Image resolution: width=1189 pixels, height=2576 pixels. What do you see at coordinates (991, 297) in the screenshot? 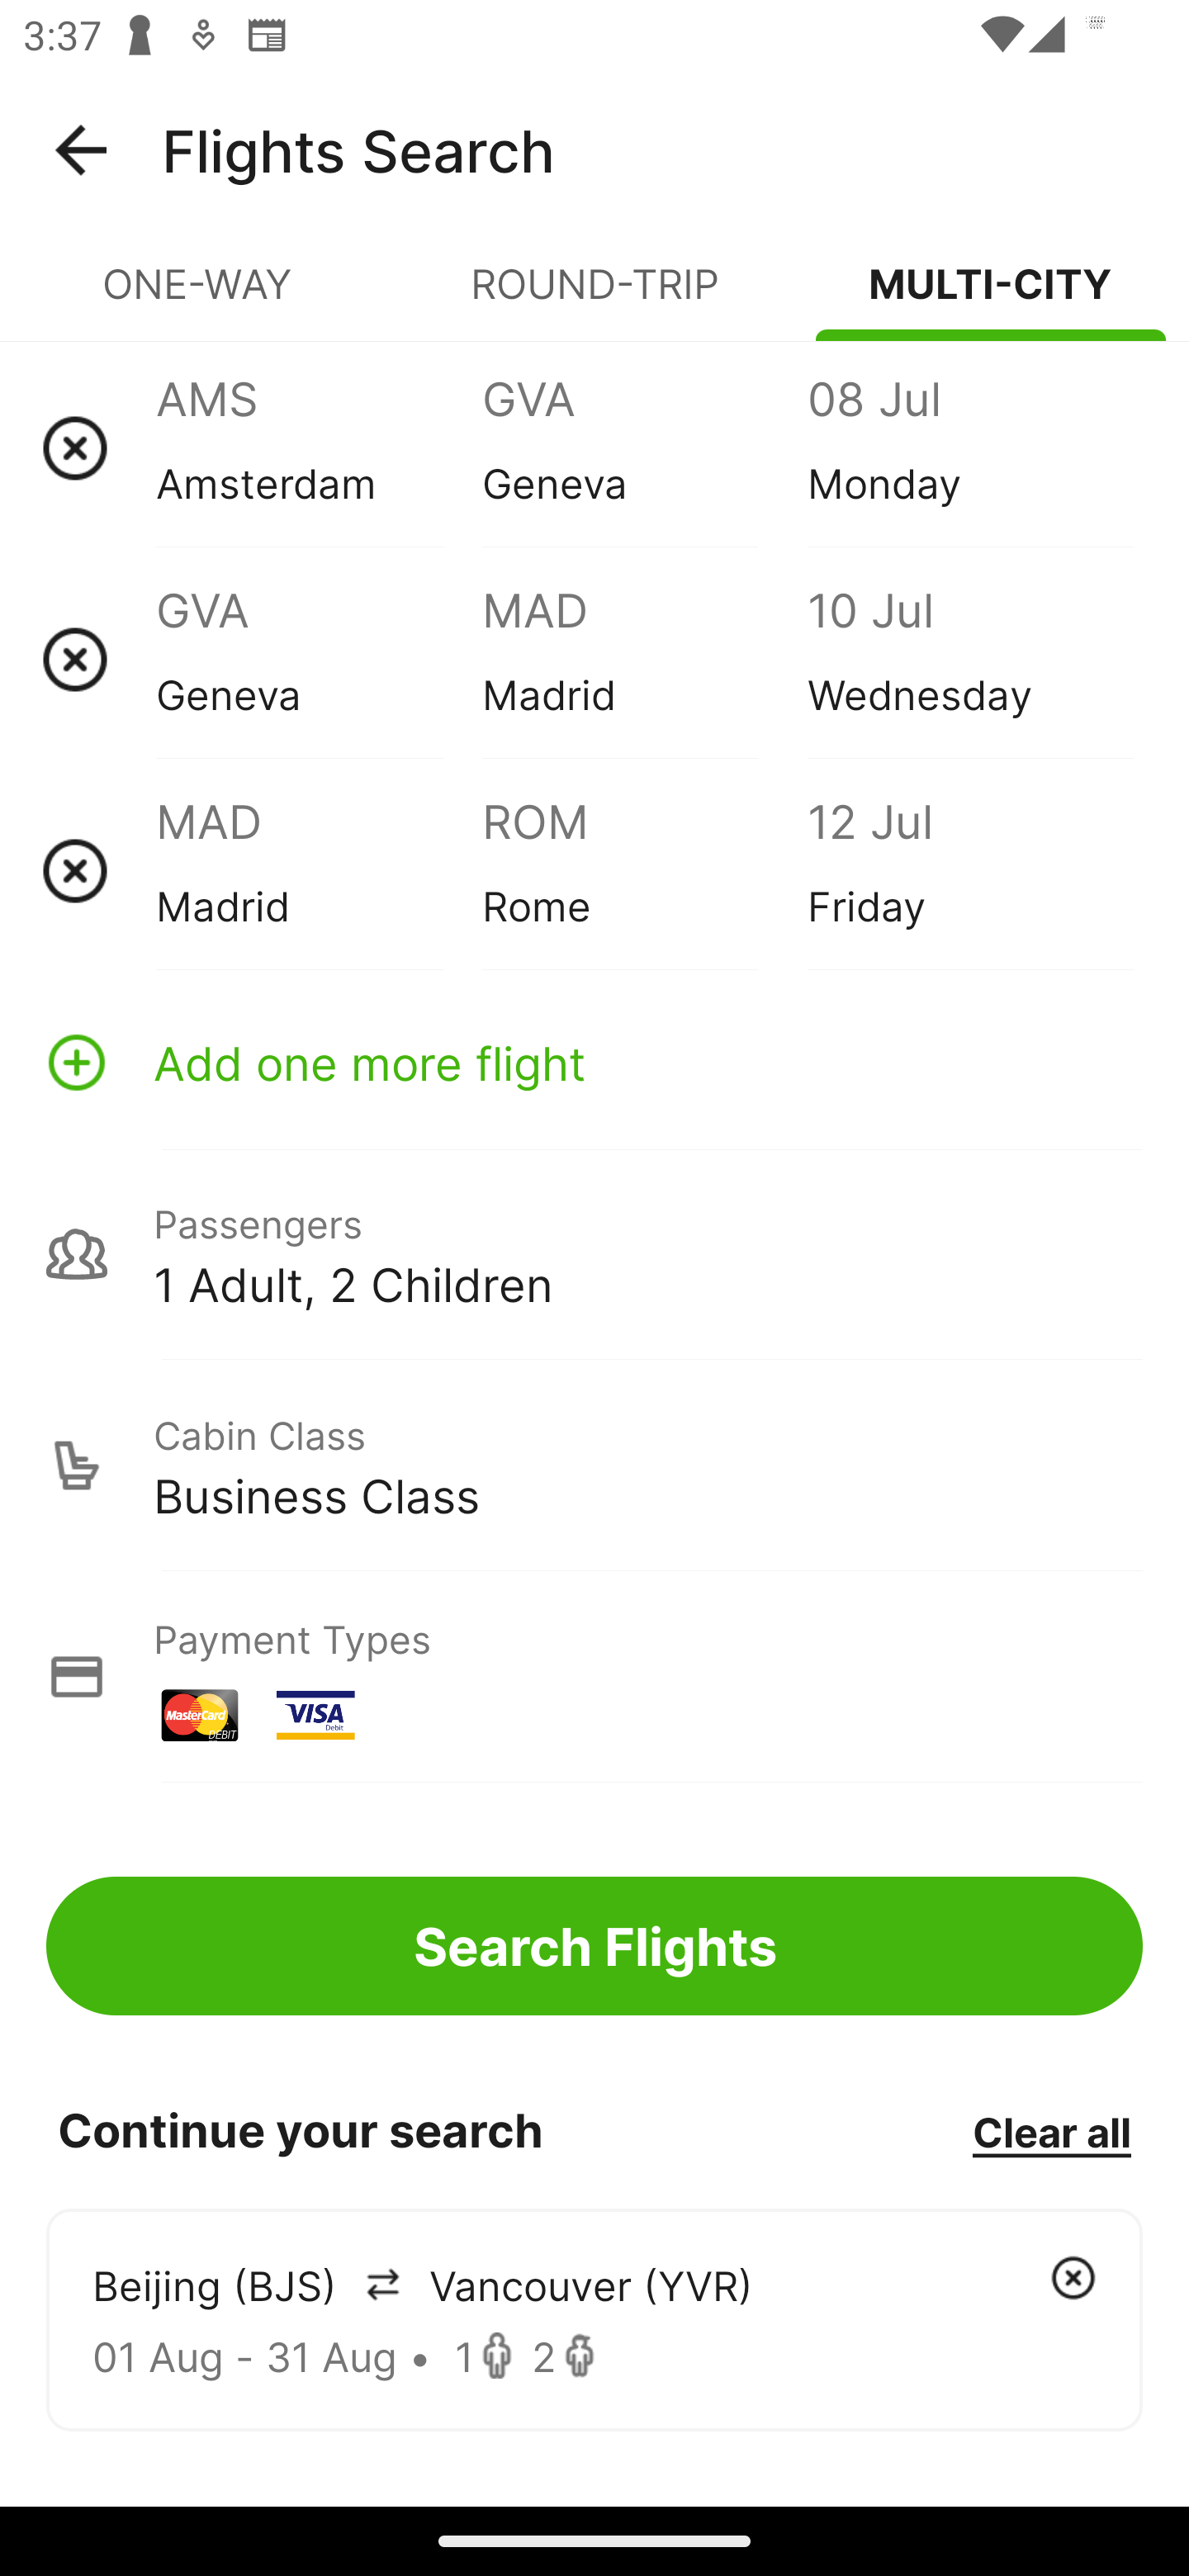
I see `MULTI-CITY` at bounding box center [991, 297].